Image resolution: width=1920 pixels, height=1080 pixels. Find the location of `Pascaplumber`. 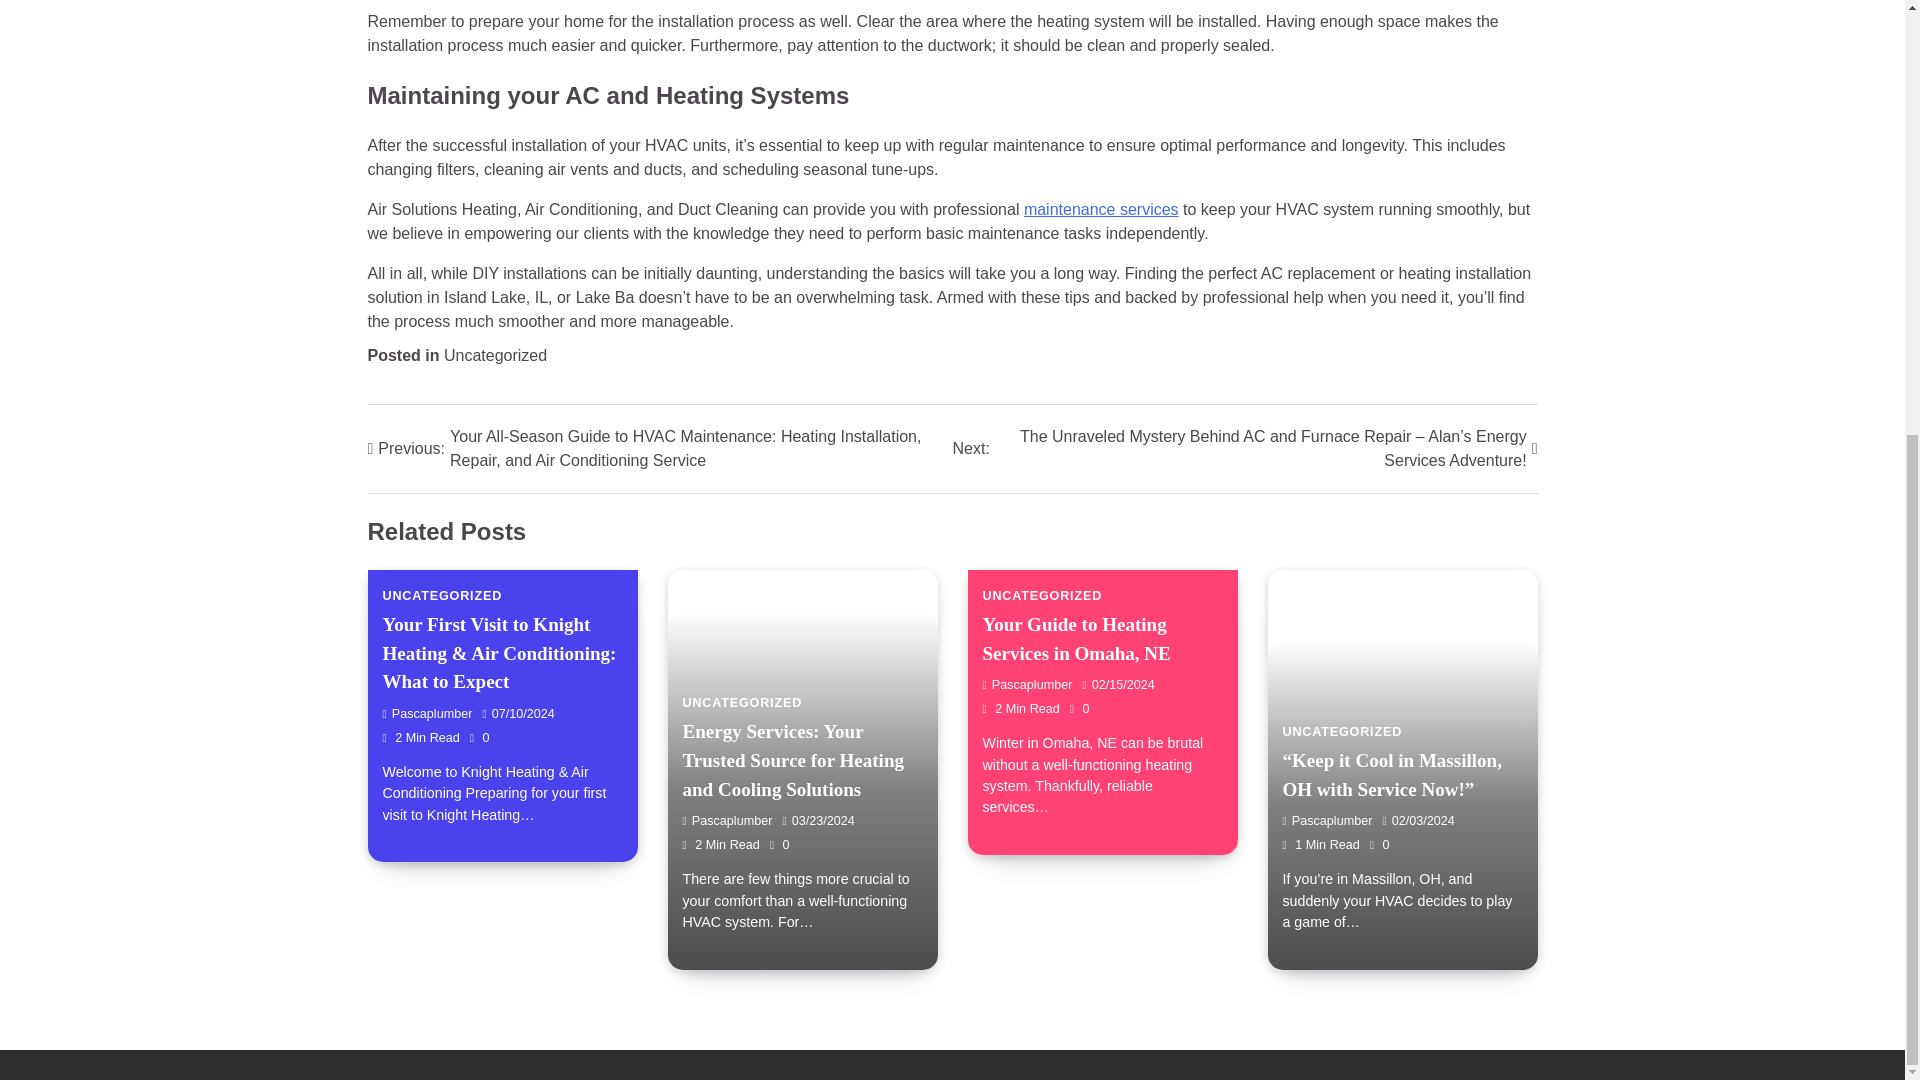

Pascaplumber is located at coordinates (726, 821).